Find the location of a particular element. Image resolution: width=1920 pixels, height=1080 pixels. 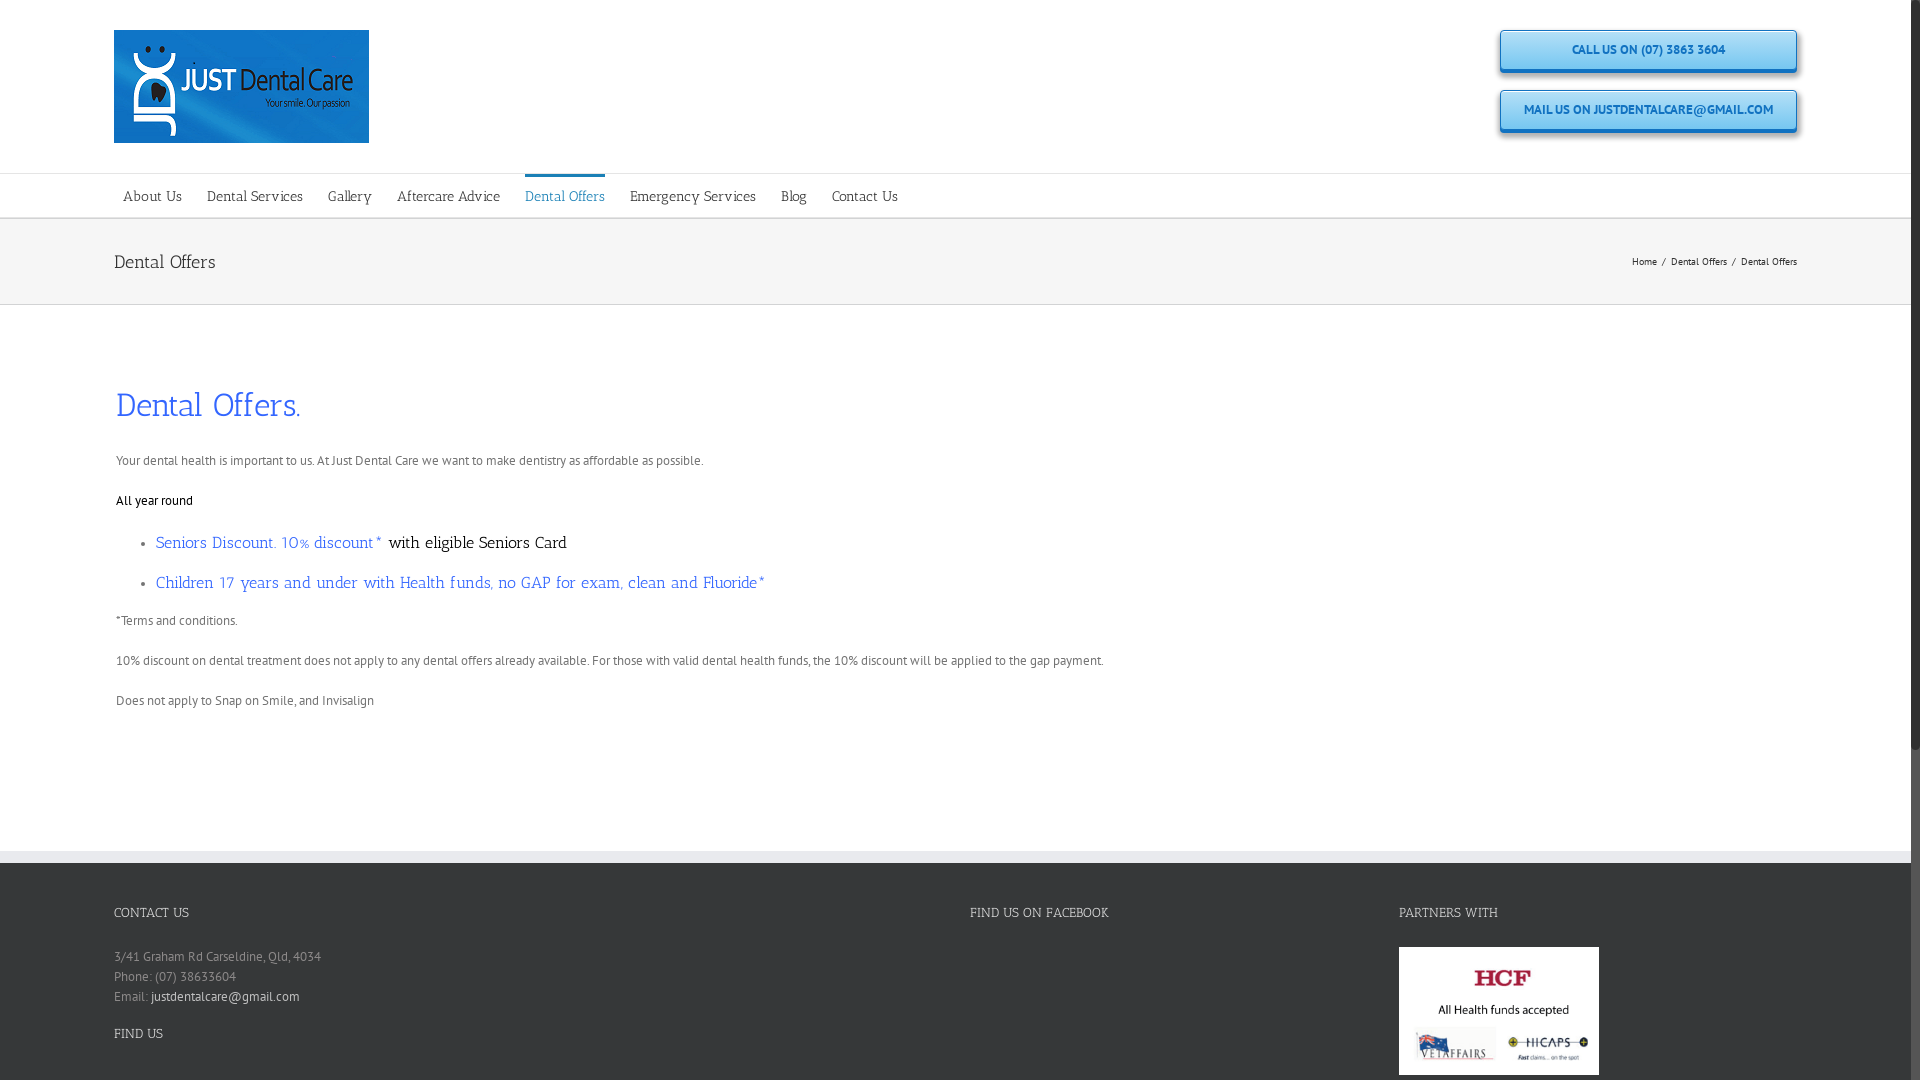

Contact Us is located at coordinates (865, 196).